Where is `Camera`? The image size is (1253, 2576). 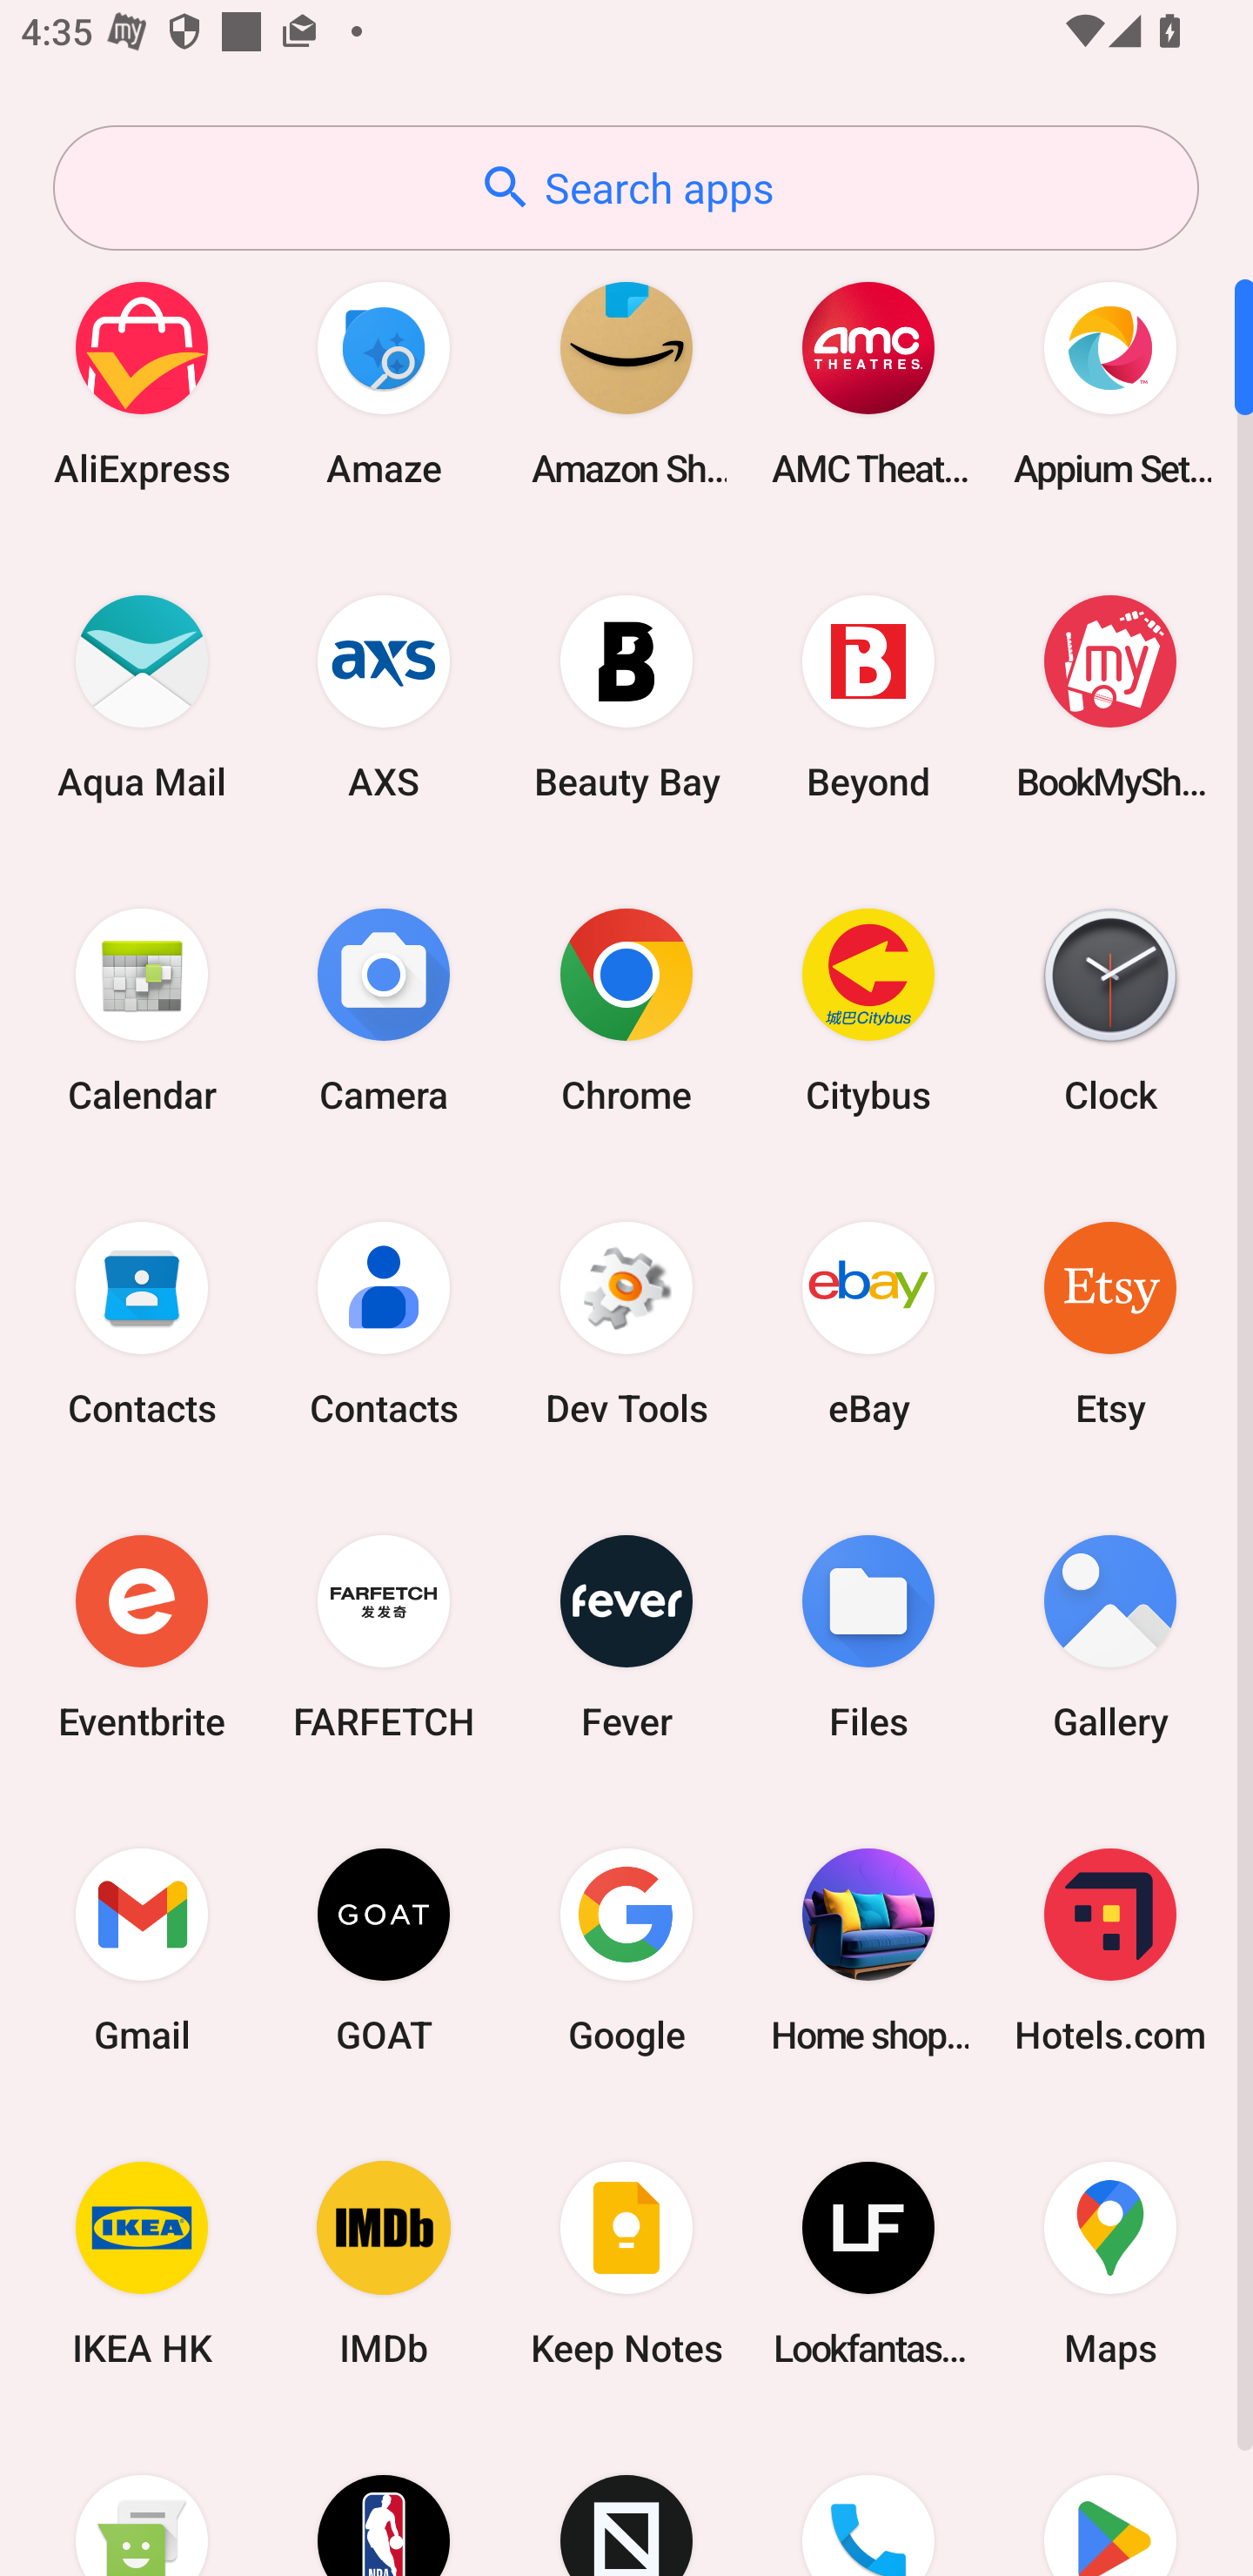 Camera is located at coordinates (384, 1010).